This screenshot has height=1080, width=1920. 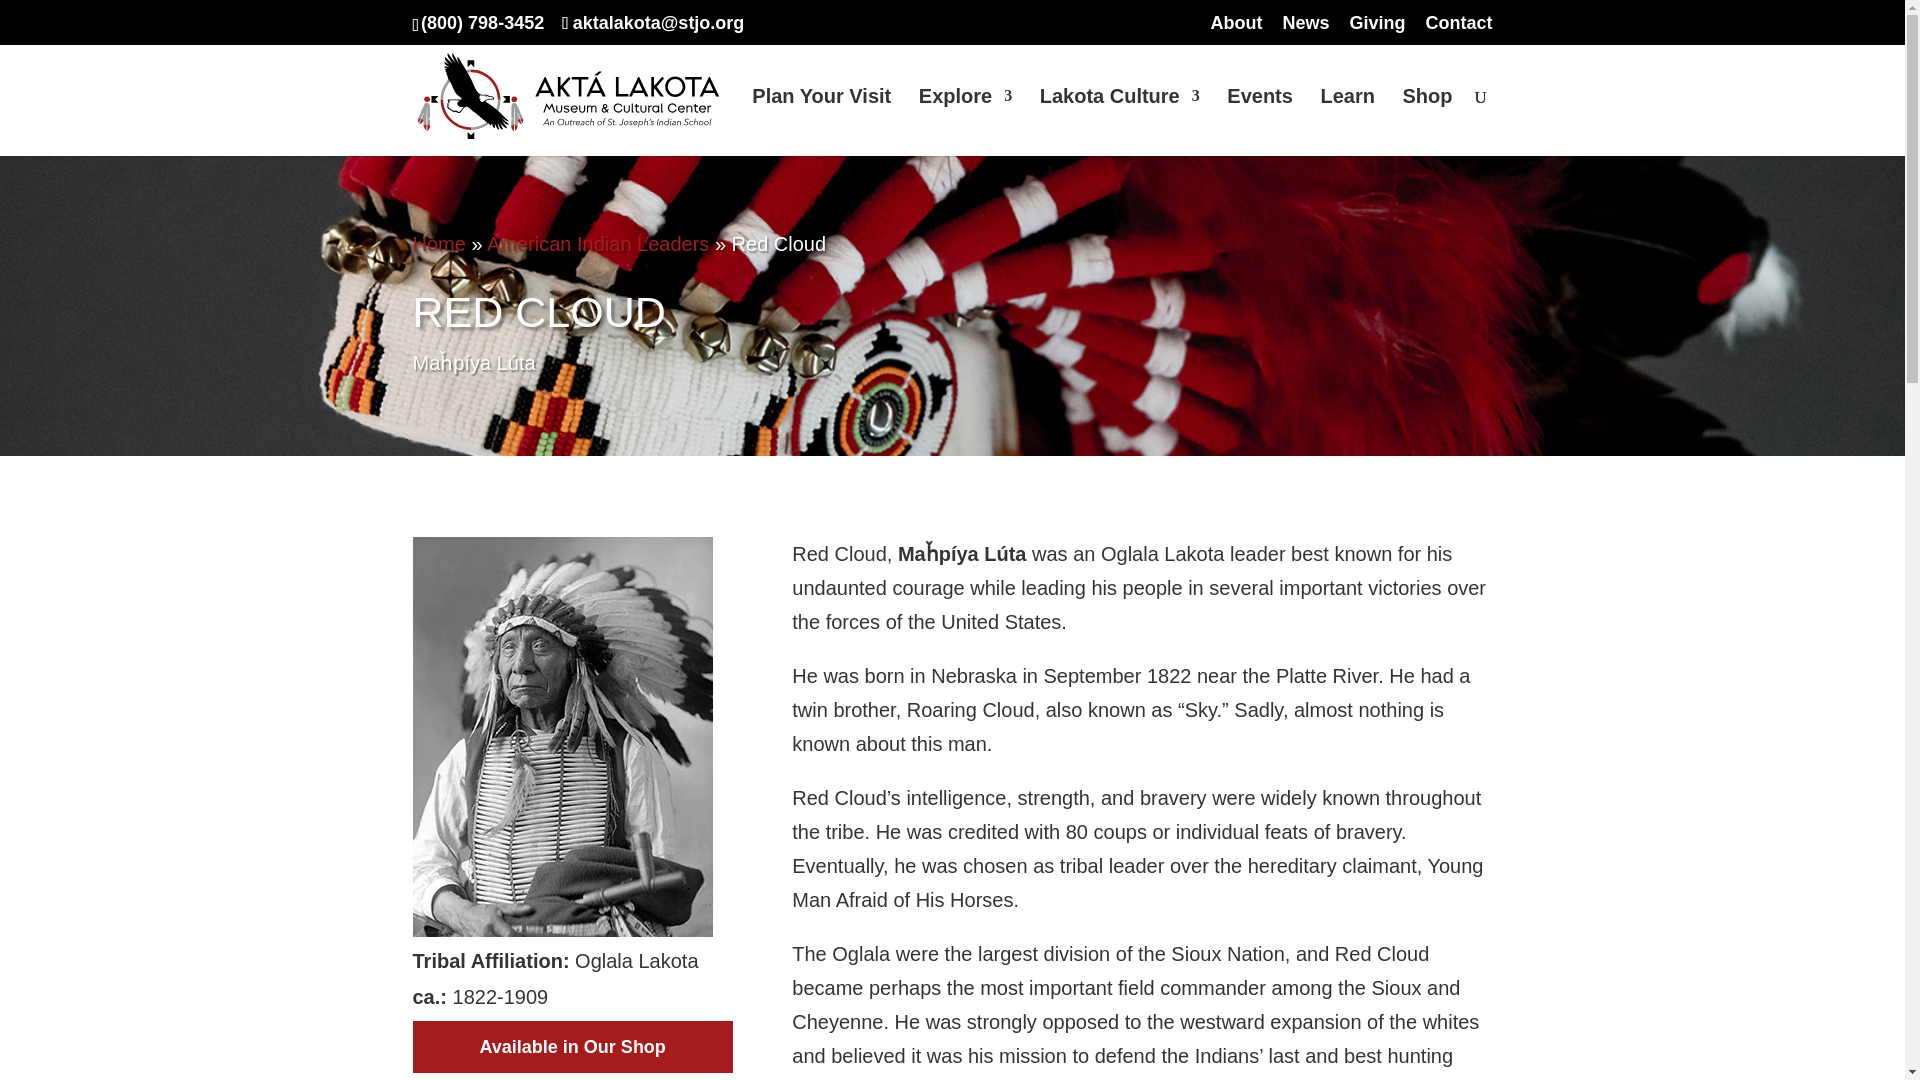 I want to click on Plan Your Visit, so click(x=821, y=116).